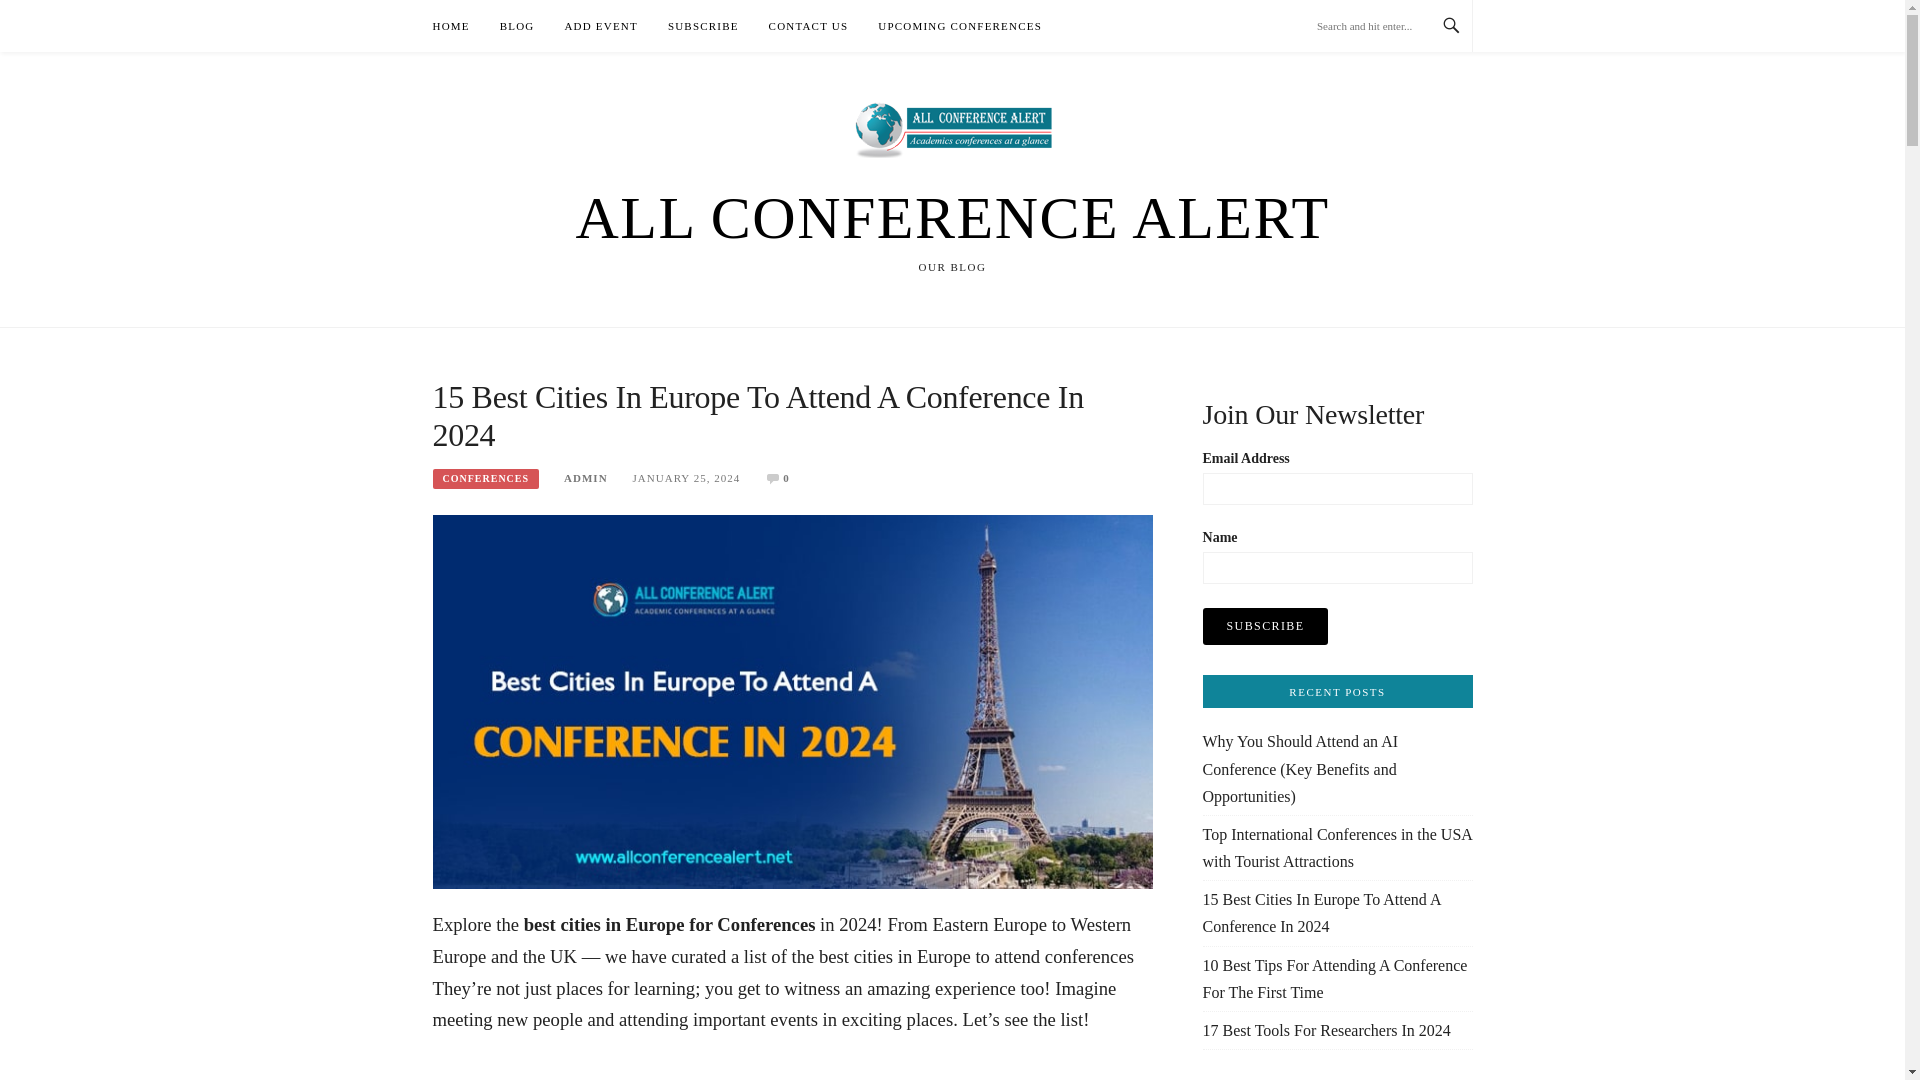  Describe the element at coordinates (960, 26) in the screenshot. I see `UPCOMING CONFERENCES` at that location.